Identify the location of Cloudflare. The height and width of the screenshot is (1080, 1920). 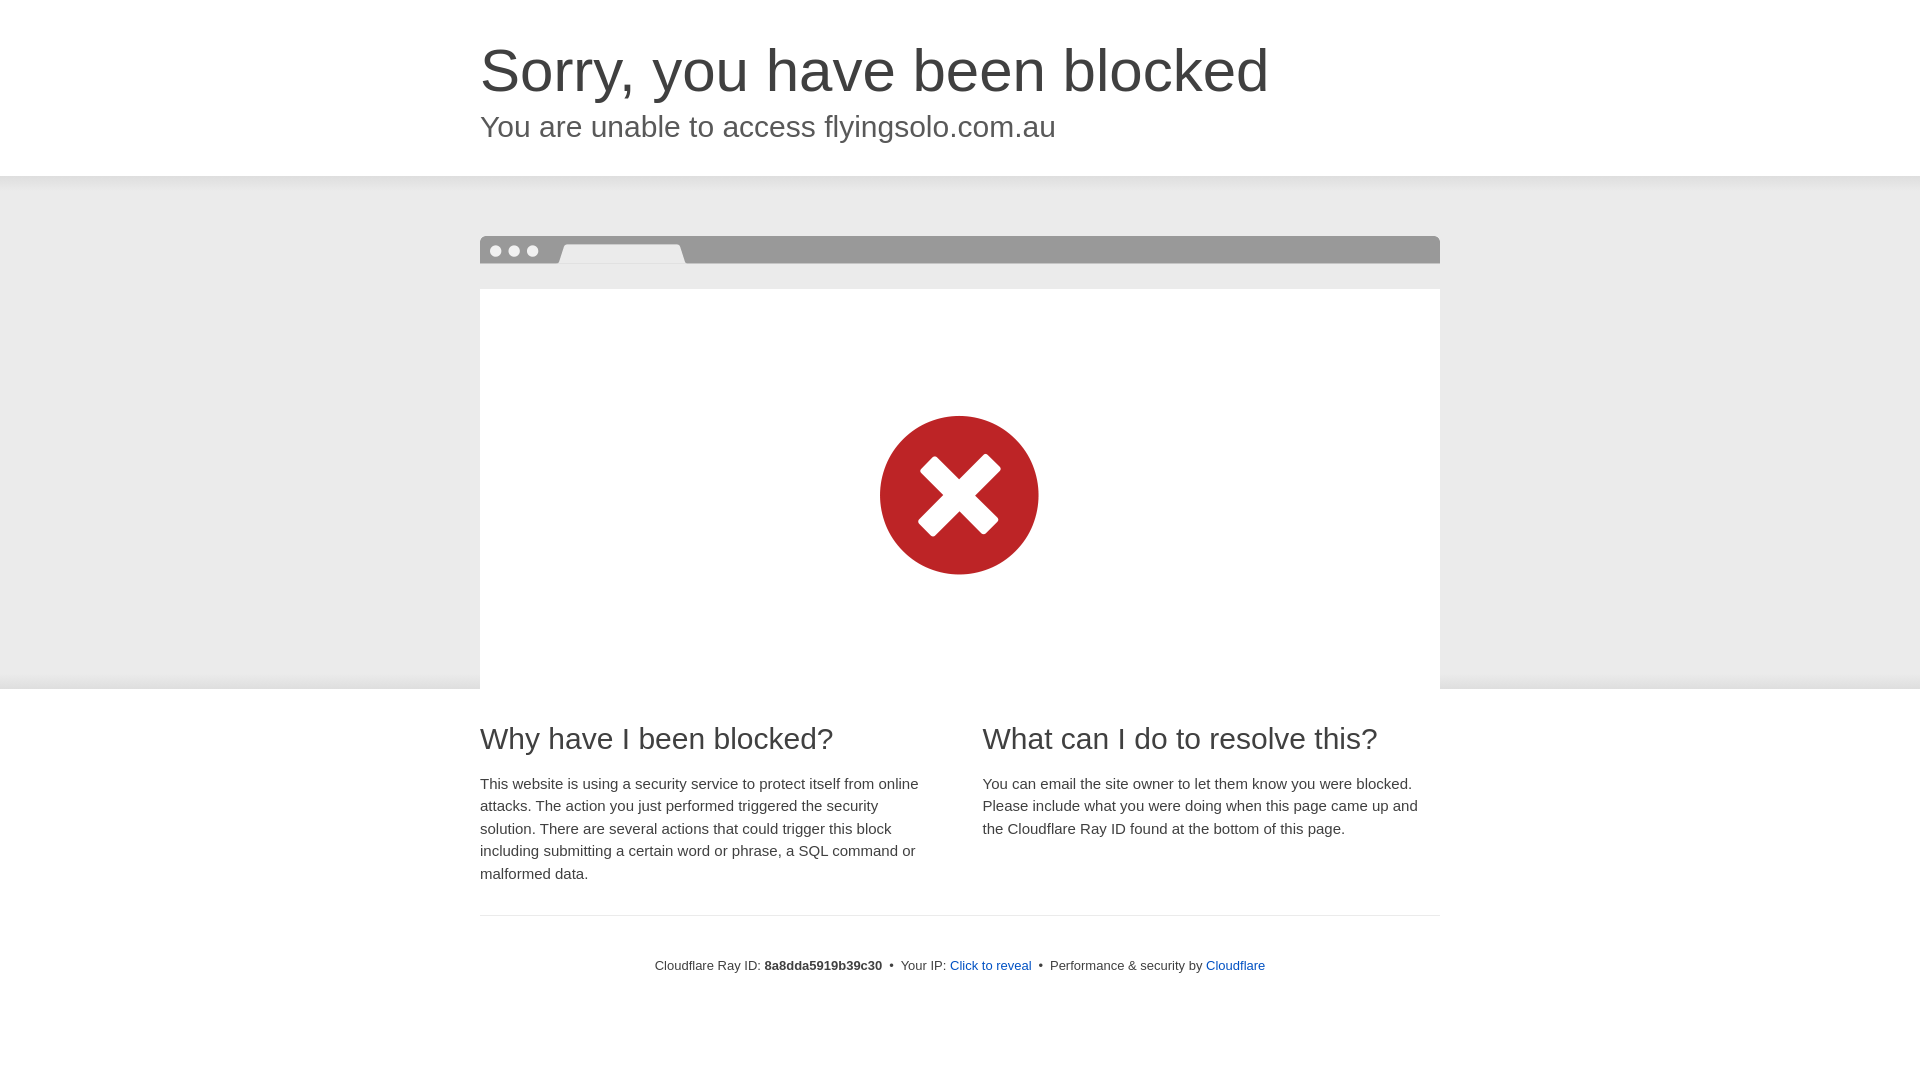
(1235, 965).